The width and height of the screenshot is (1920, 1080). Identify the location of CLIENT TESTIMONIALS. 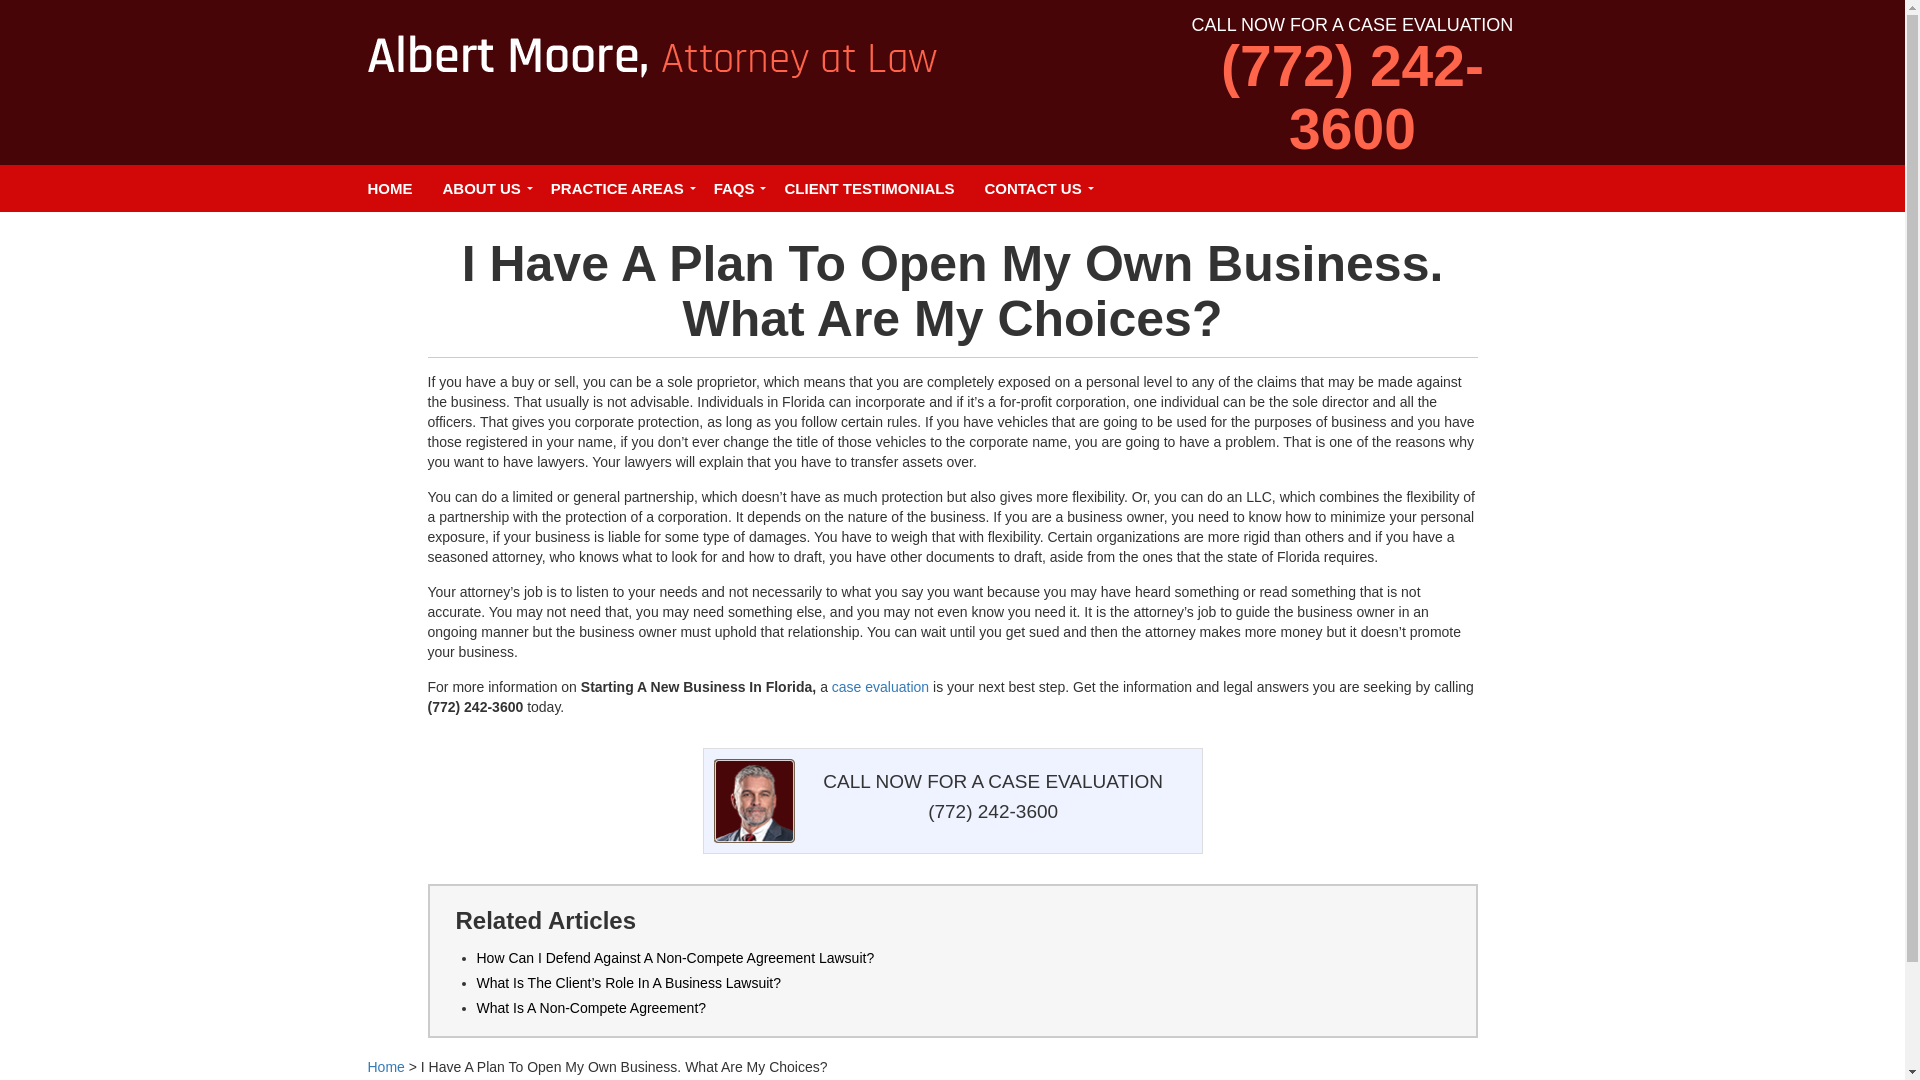
(869, 188).